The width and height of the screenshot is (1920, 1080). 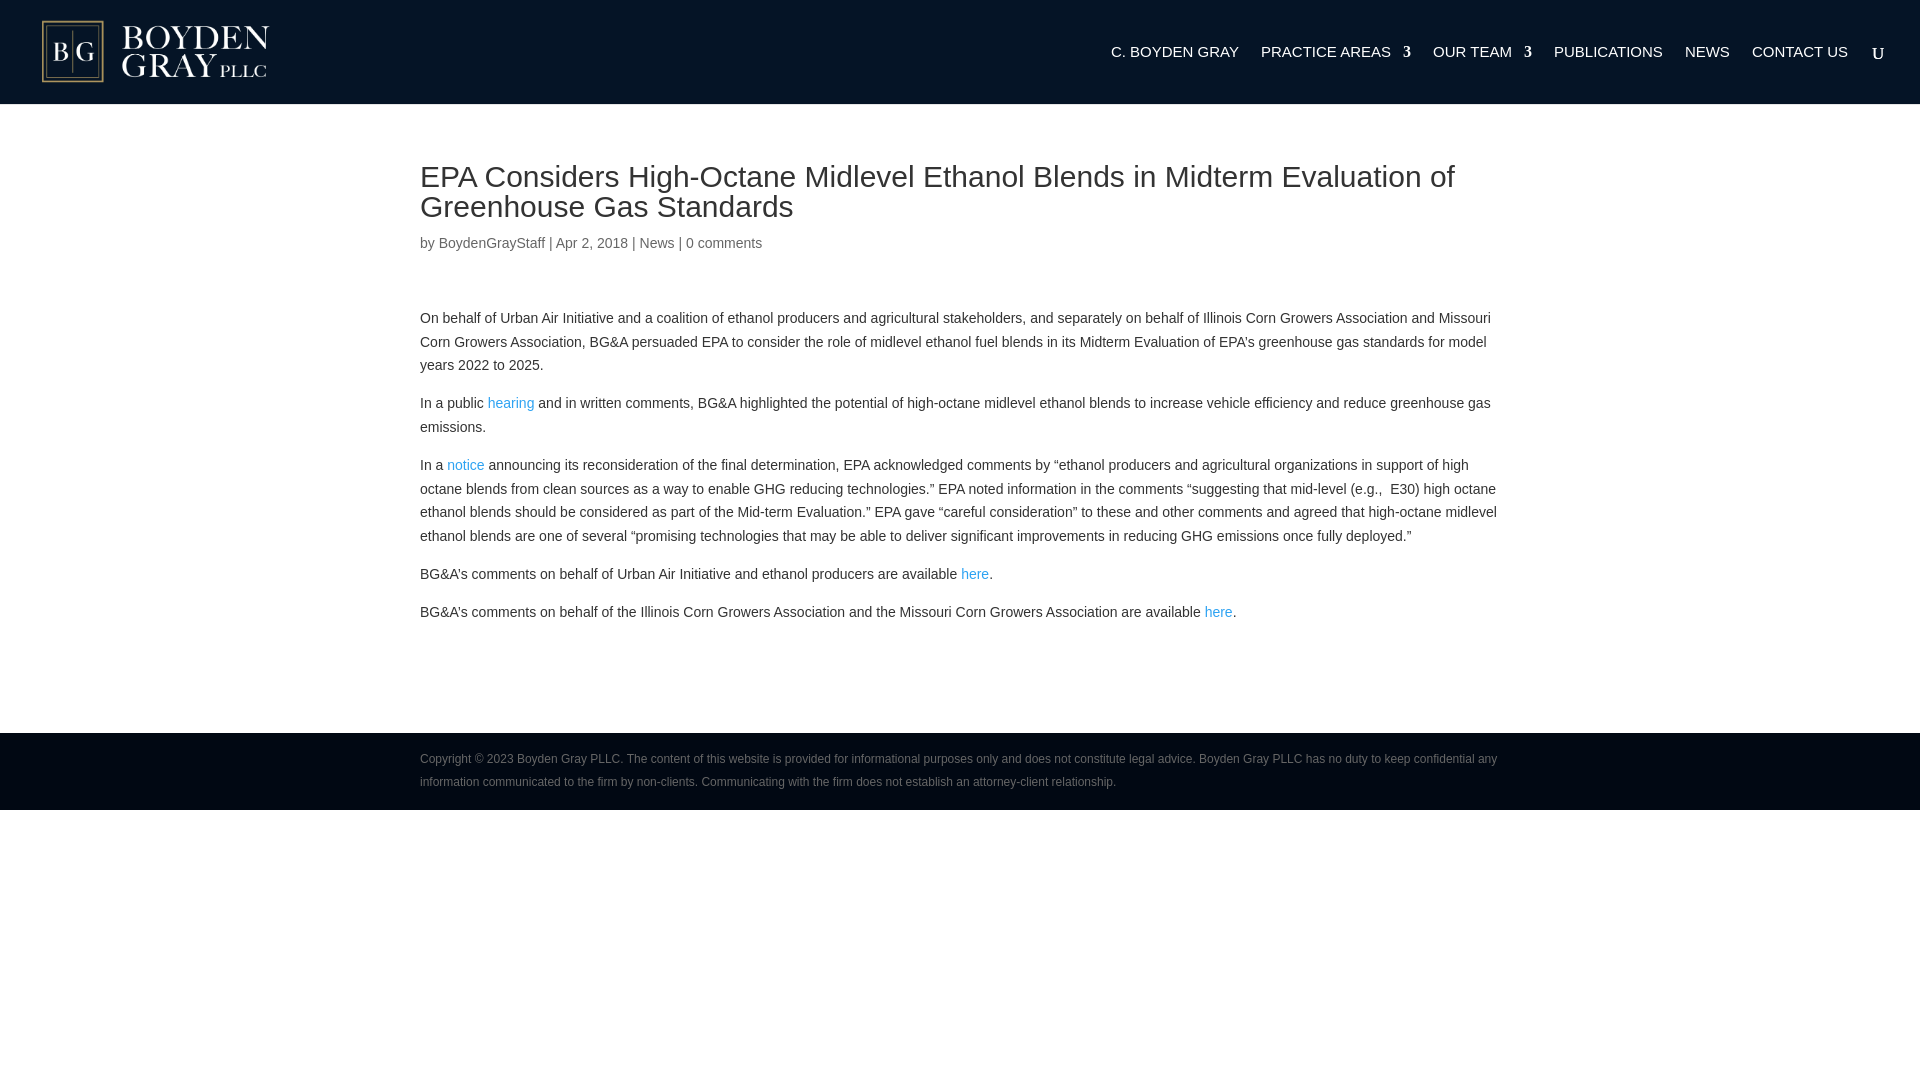 I want to click on C. BOYDEN GRAY, so click(x=1174, y=74).